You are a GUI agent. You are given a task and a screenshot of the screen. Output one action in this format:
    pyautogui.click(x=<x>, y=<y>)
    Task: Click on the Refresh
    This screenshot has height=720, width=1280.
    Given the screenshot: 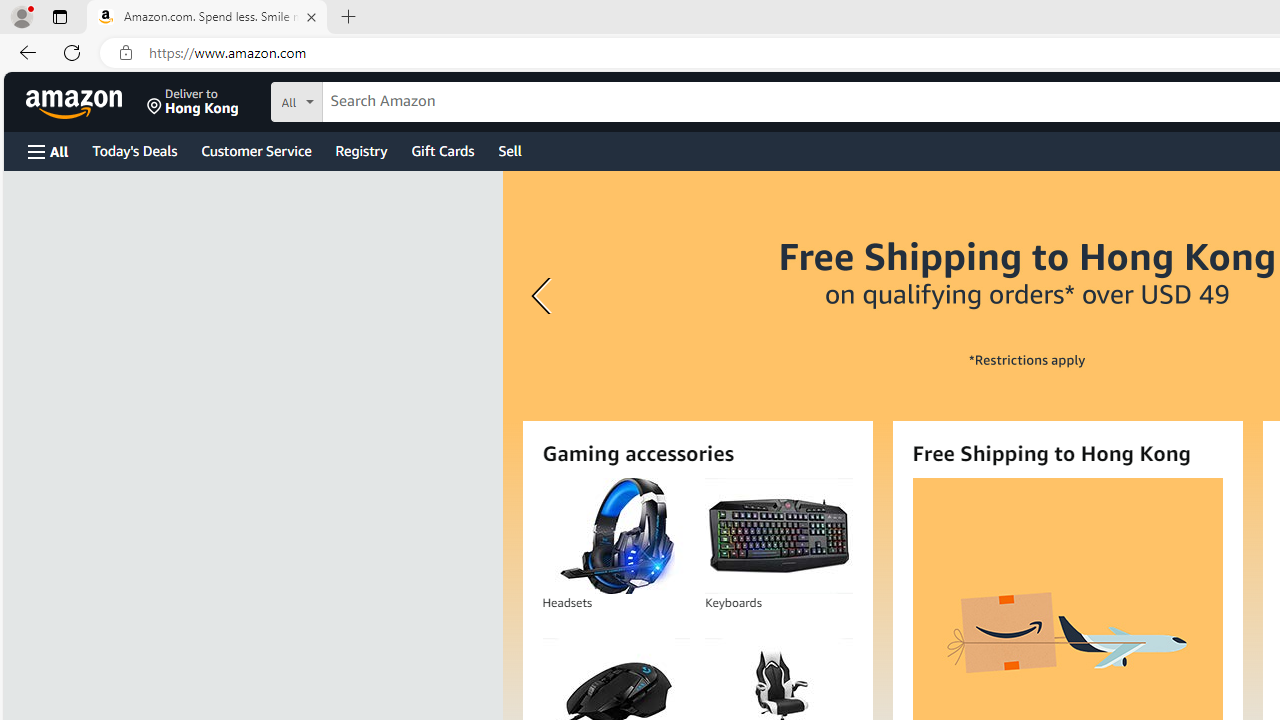 What is the action you would take?
    pyautogui.click(x=72, y=52)
    